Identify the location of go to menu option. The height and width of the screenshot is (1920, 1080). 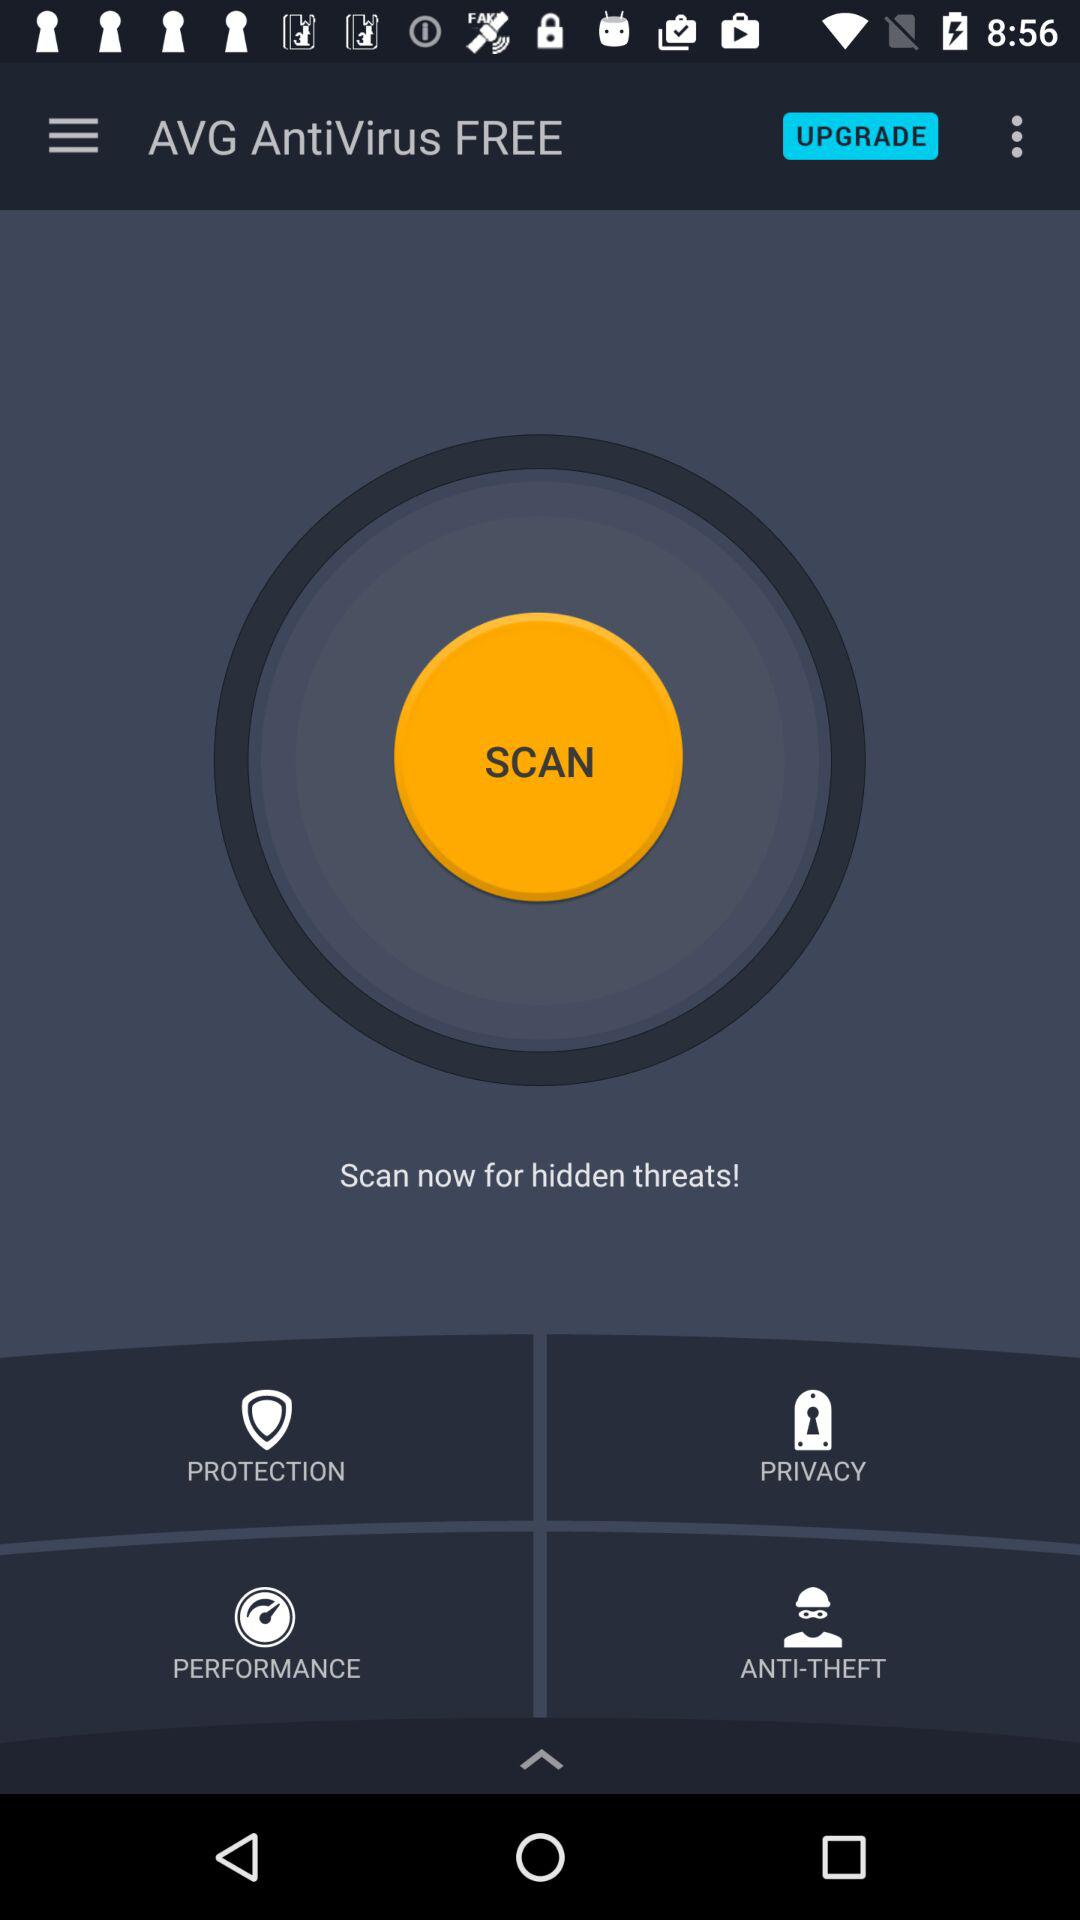
(74, 136).